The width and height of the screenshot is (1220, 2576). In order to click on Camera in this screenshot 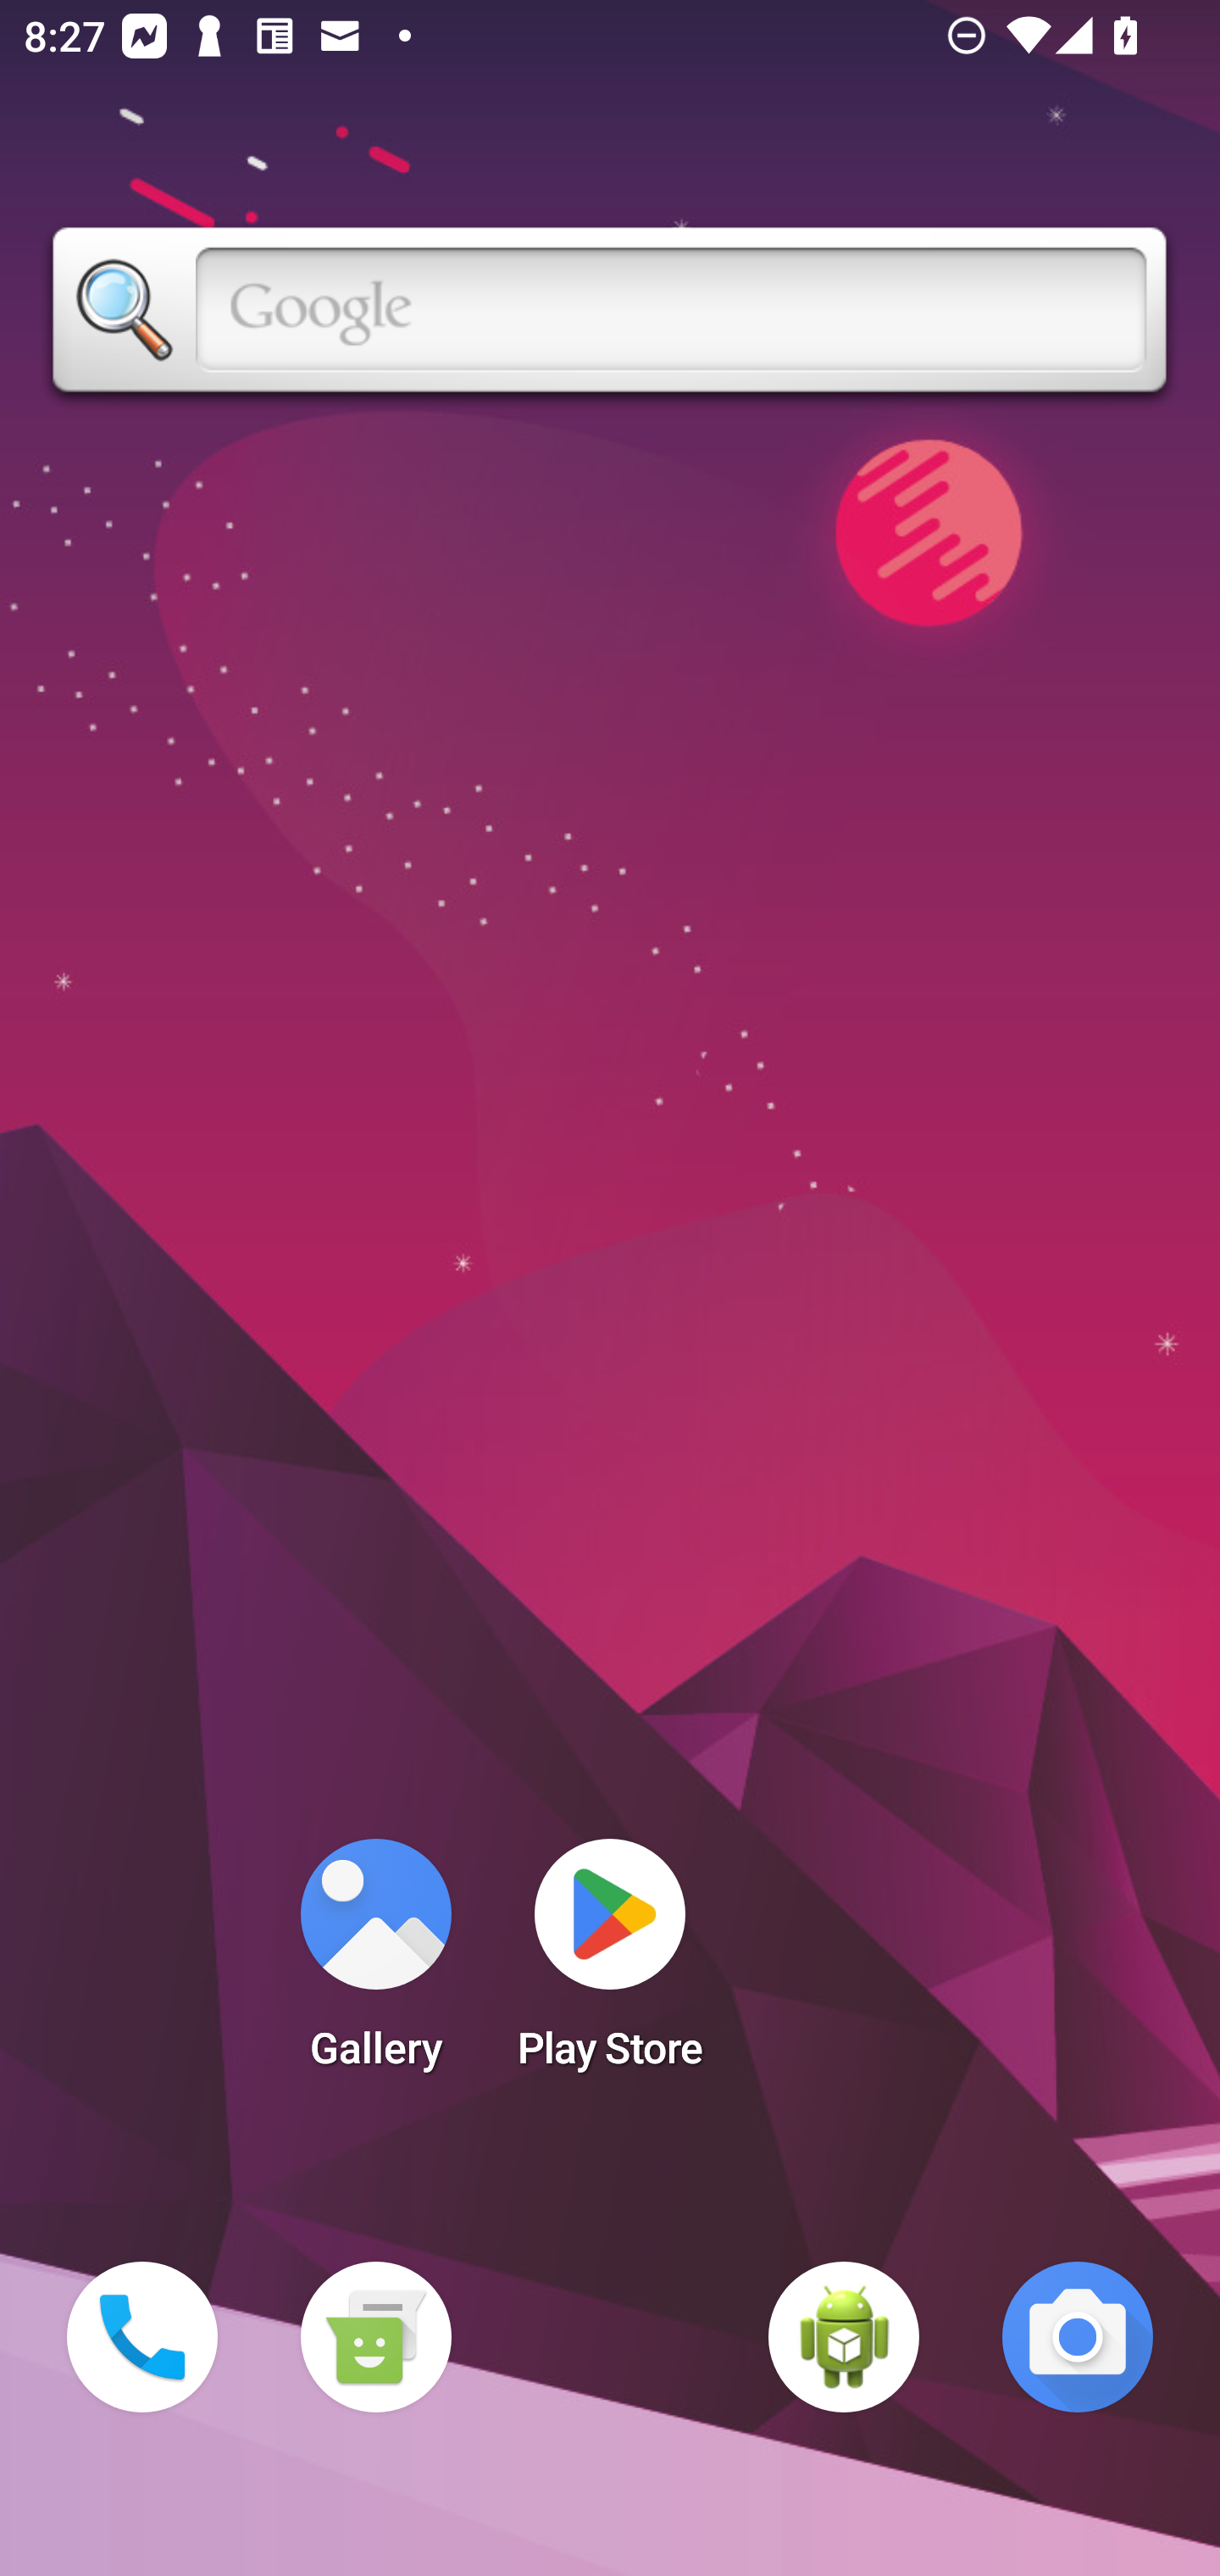, I will do `click(1078, 2337)`.